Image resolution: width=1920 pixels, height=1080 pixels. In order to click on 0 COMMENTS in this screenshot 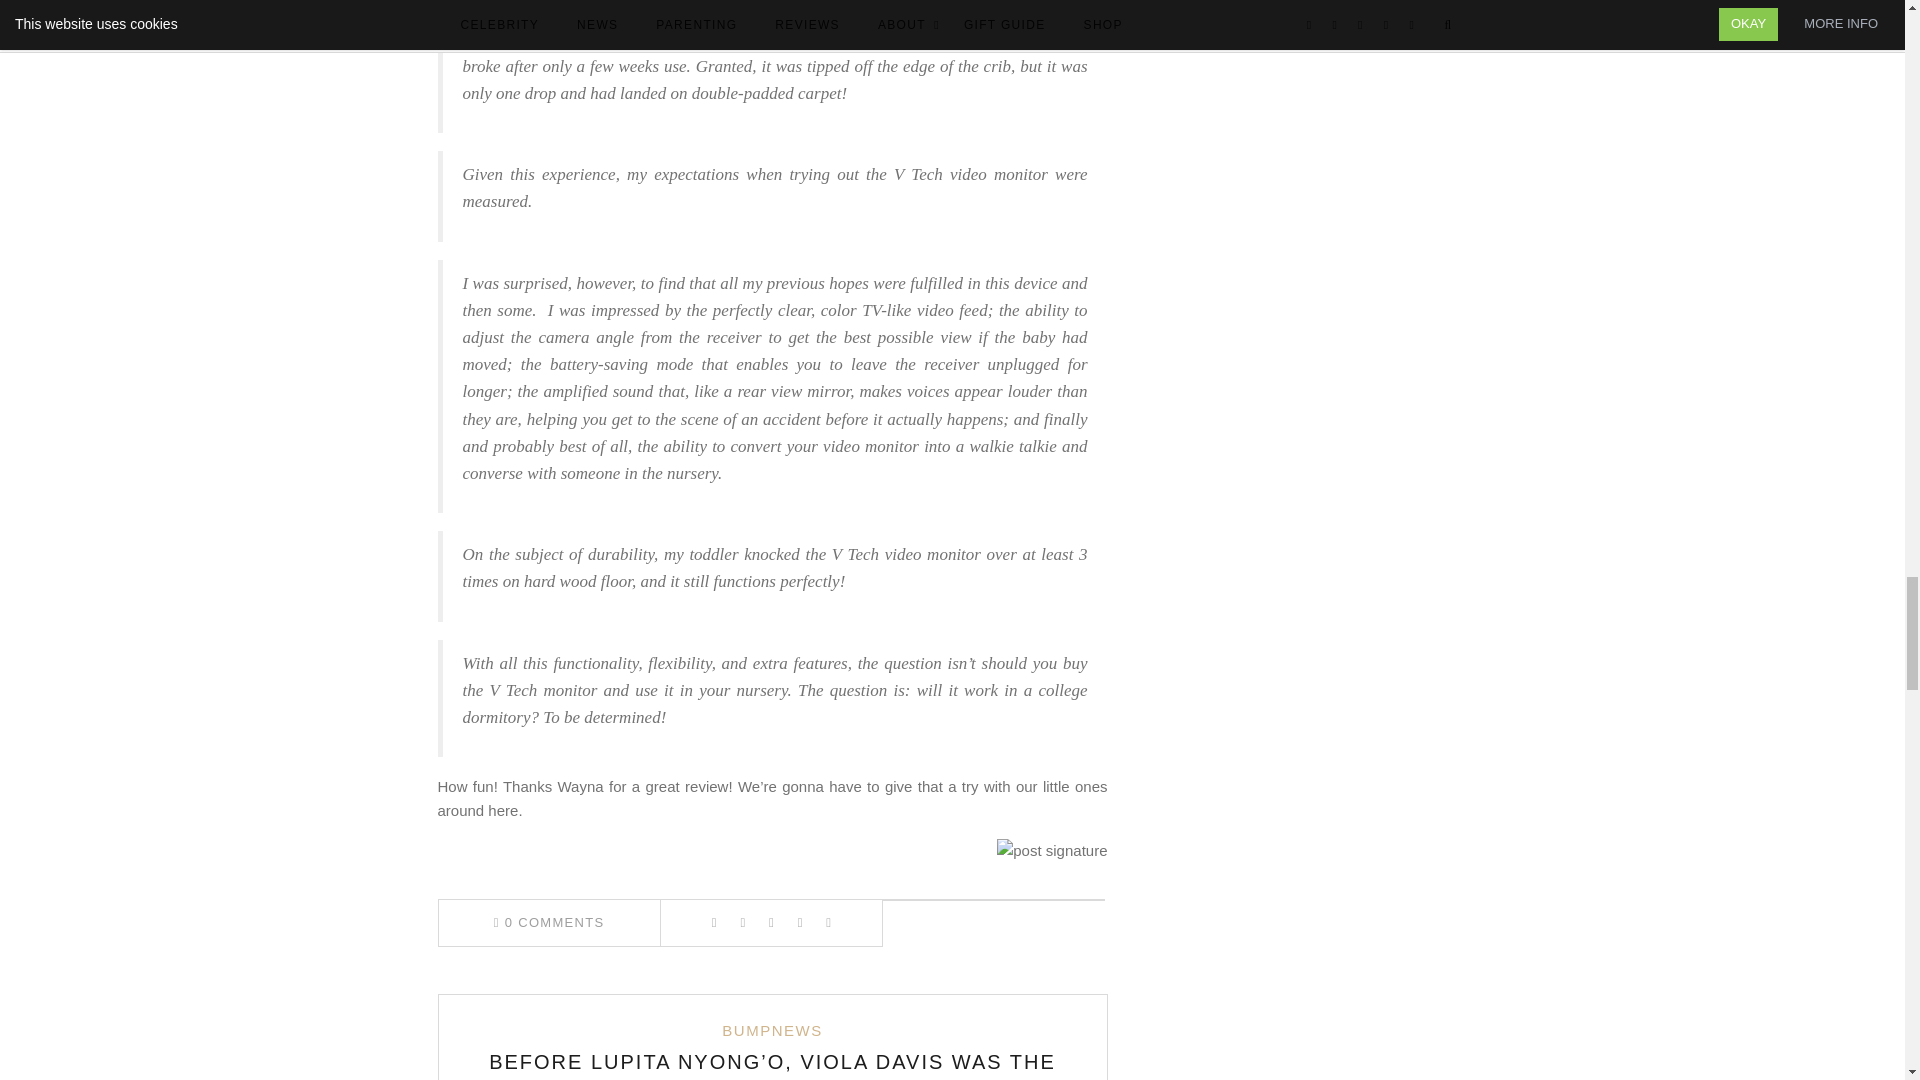, I will do `click(548, 922)`.